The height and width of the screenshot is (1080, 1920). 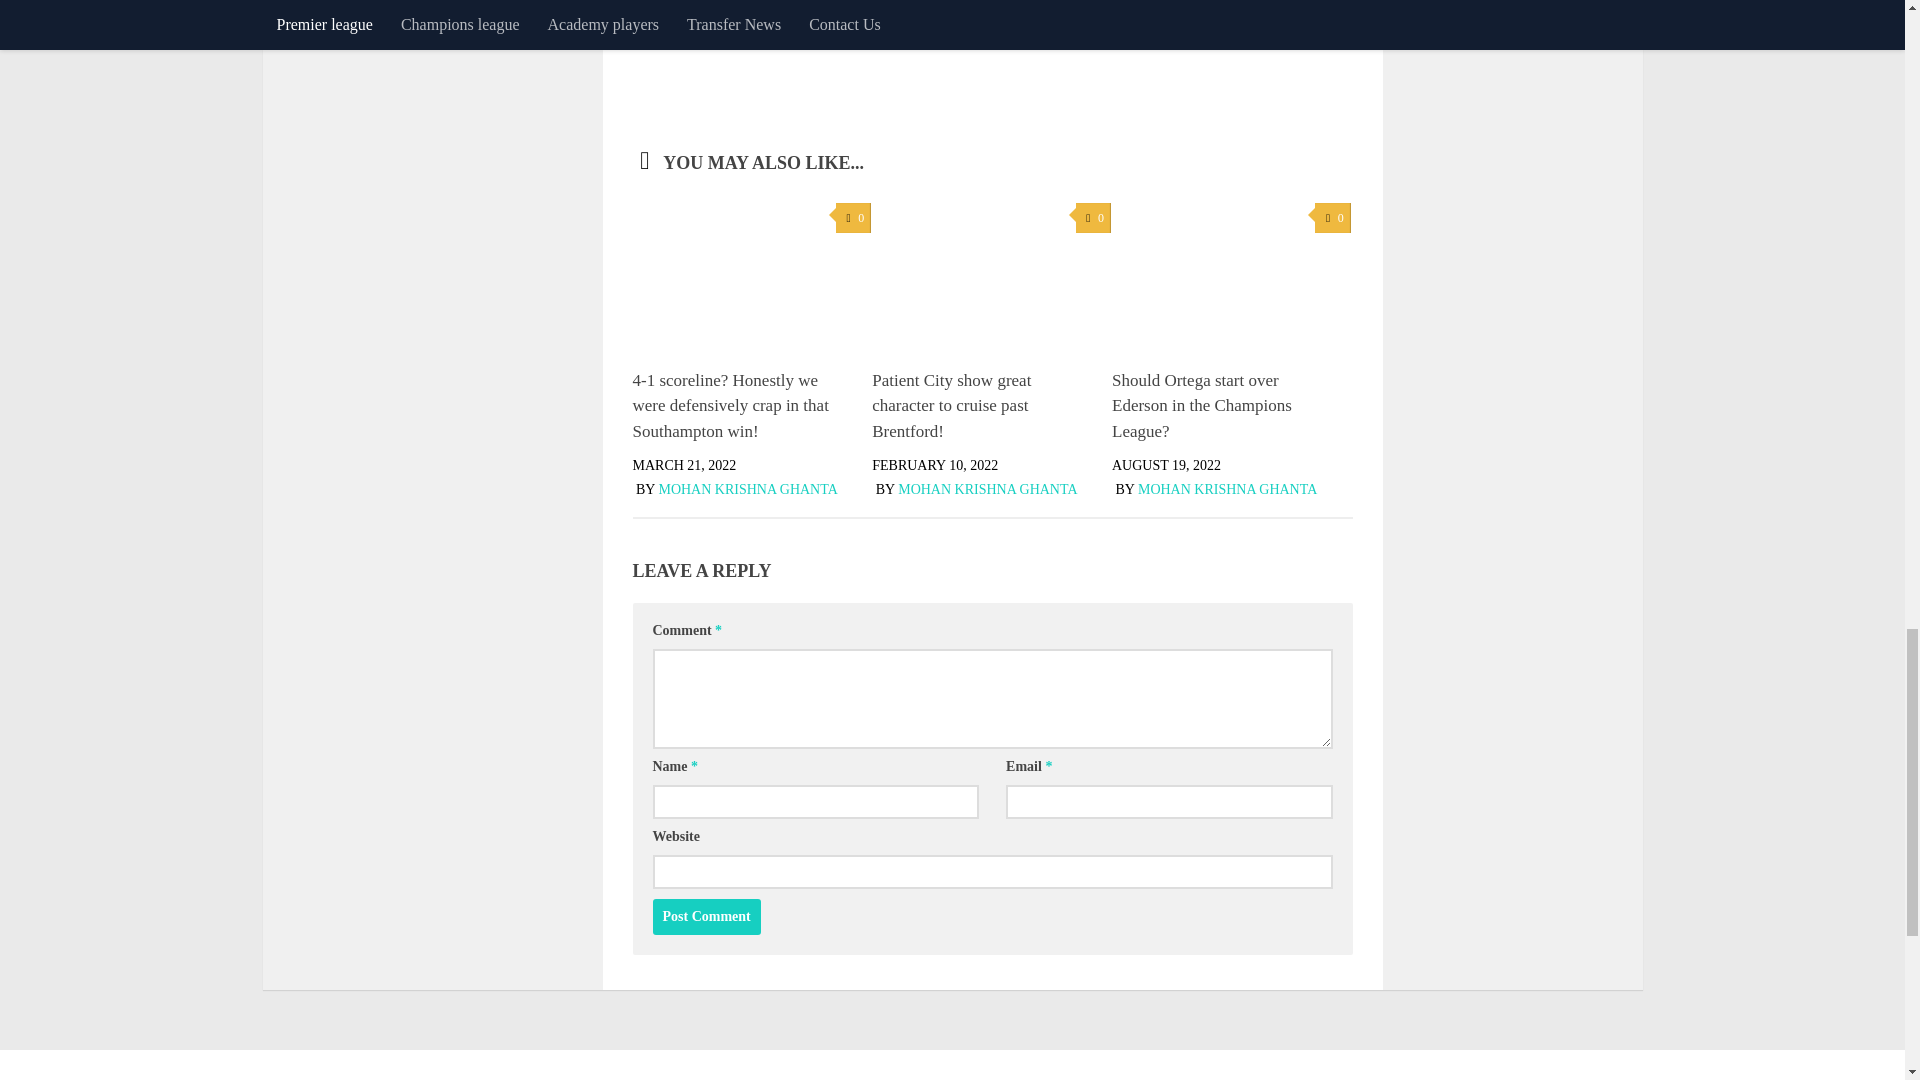 I want to click on Posts by Mohan Krishna Ghanta, so click(x=1228, y=488).